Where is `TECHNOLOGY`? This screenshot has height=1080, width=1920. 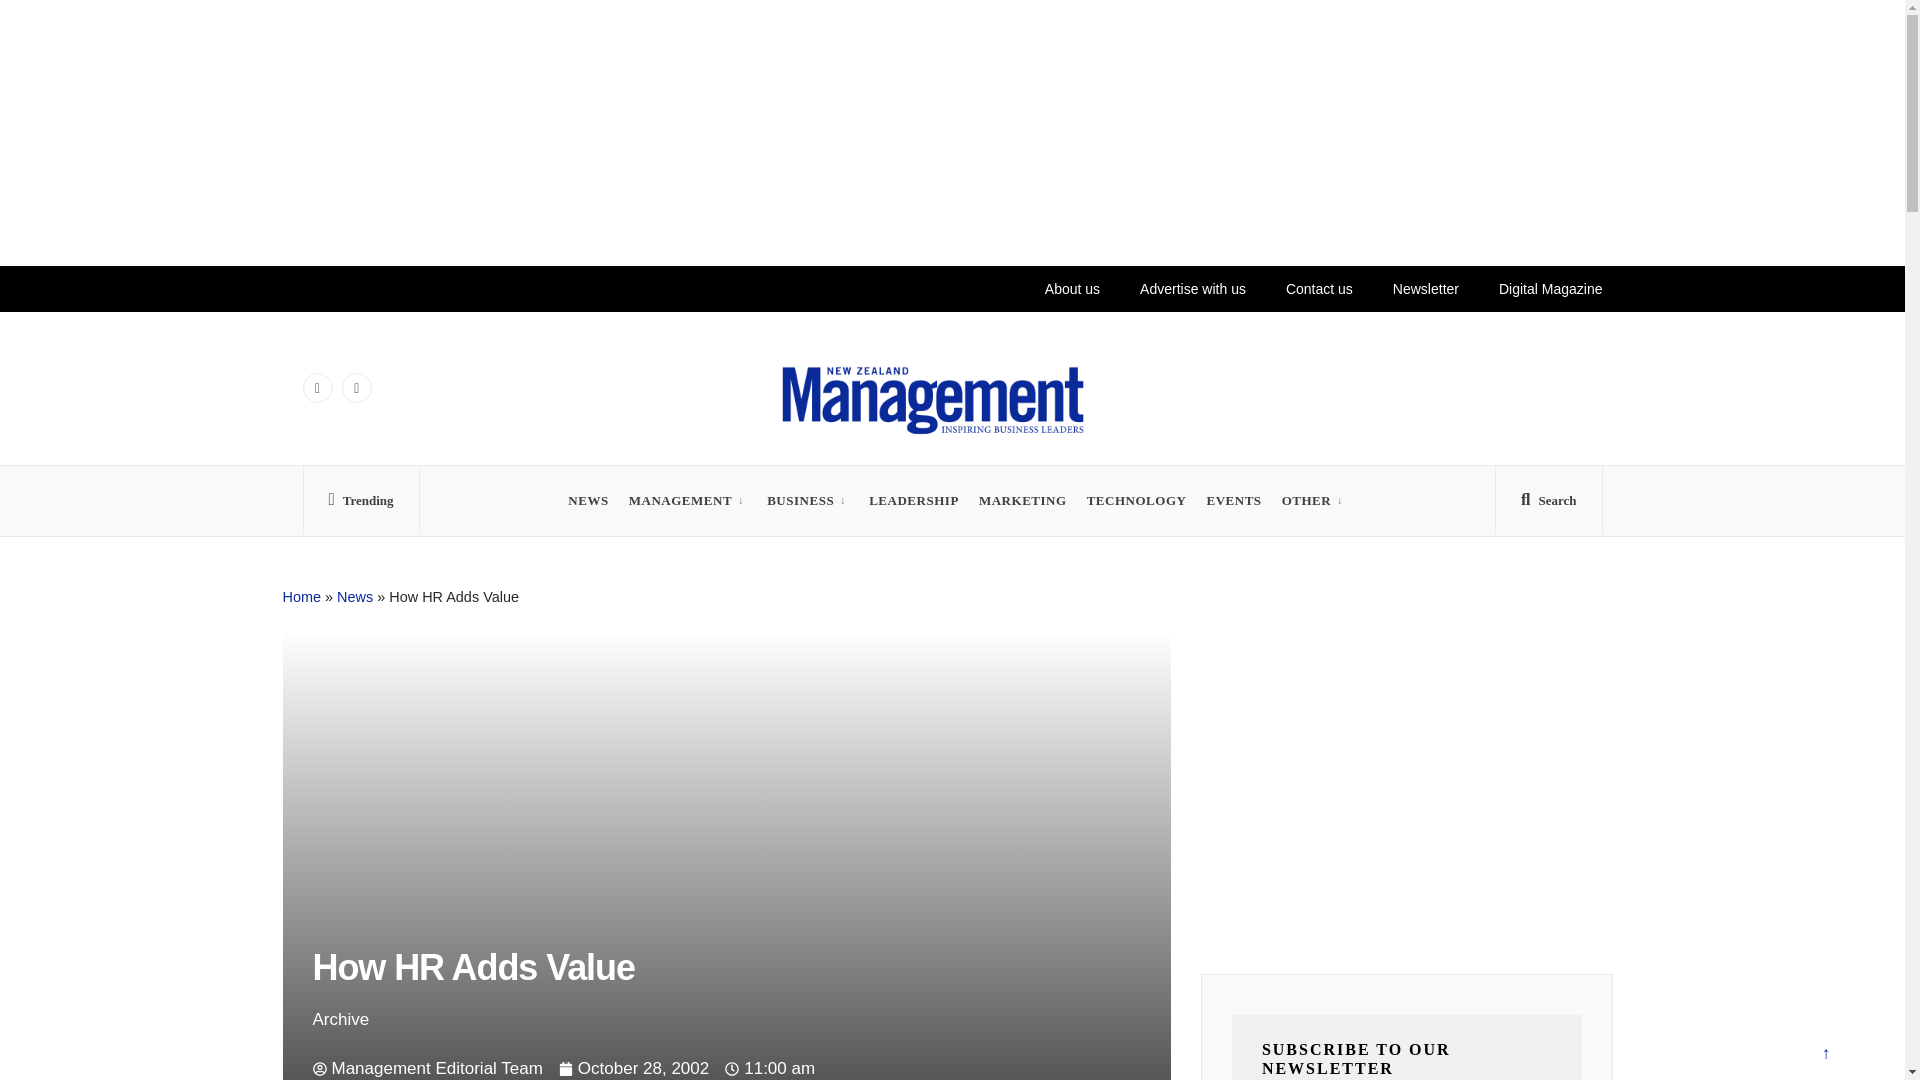 TECHNOLOGY is located at coordinates (1136, 500).